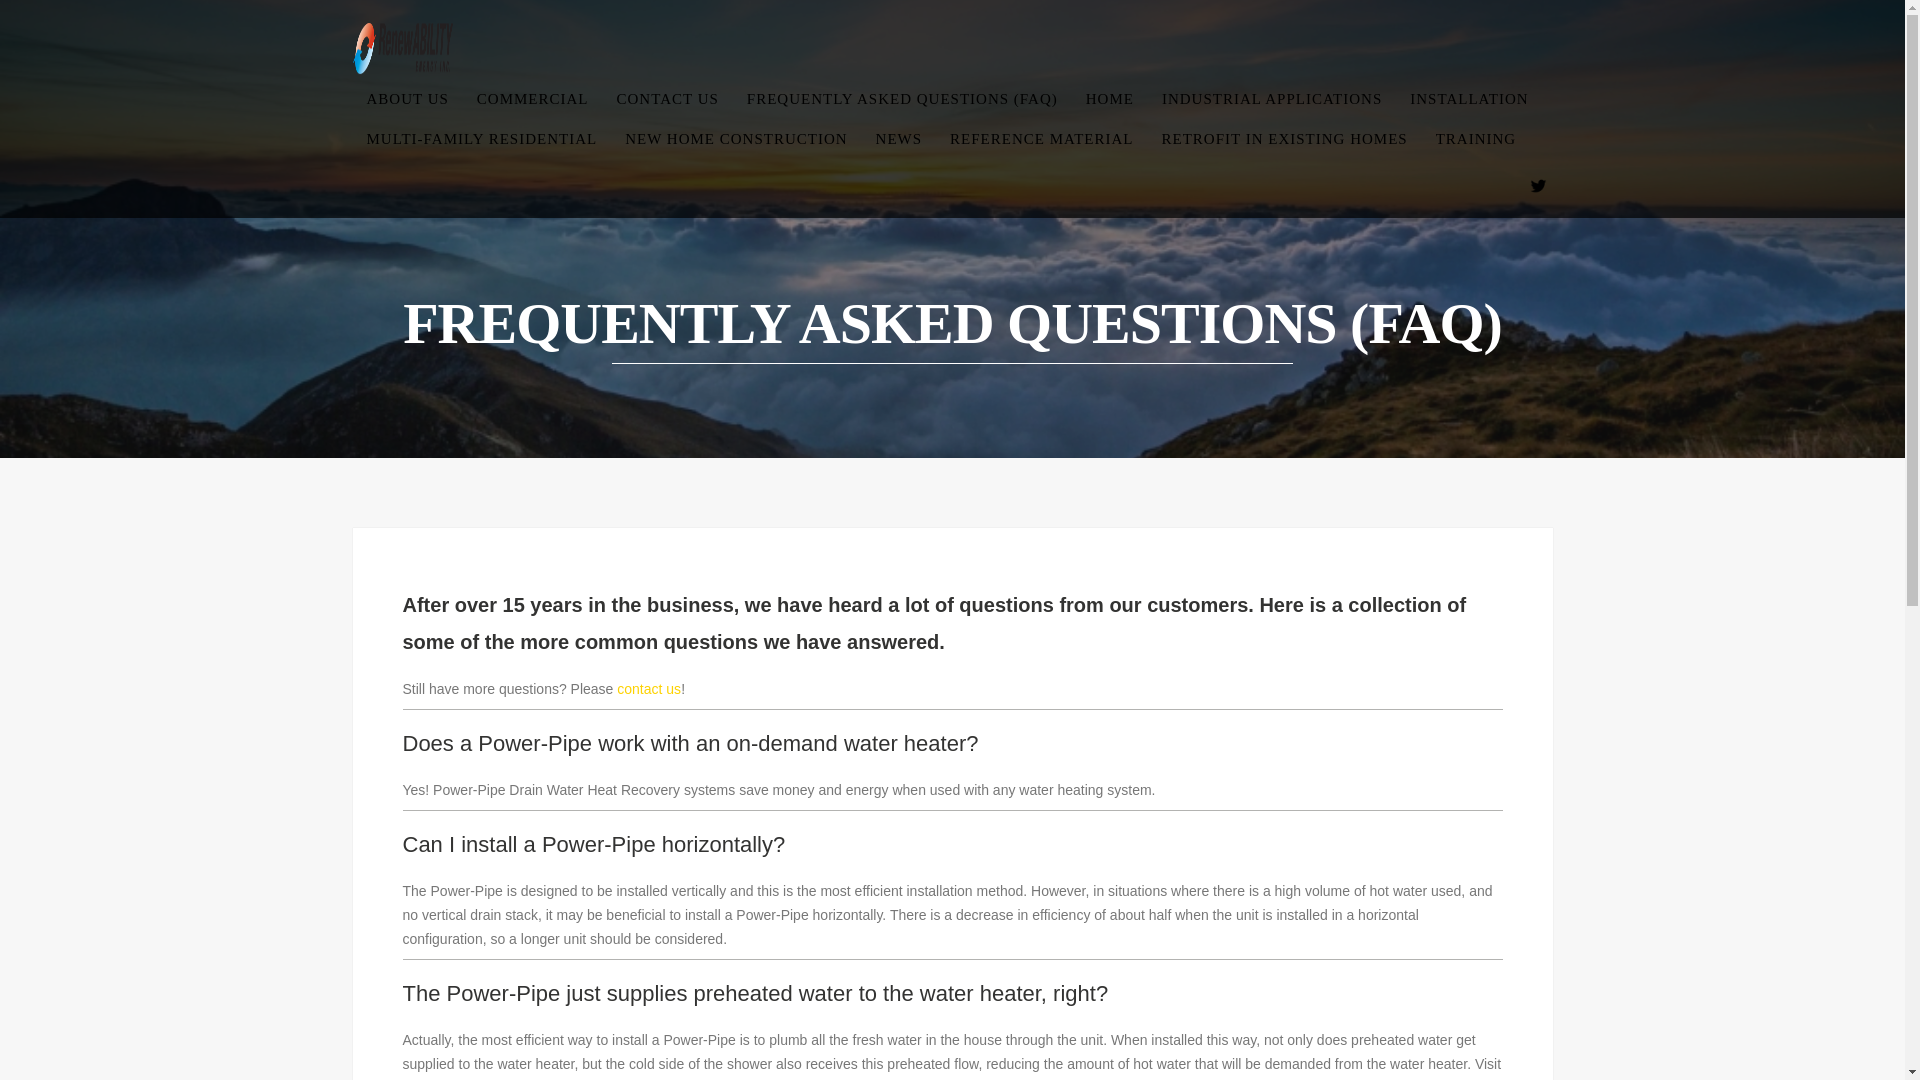 This screenshot has height=1080, width=1920. I want to click on HOME, so click(1110, 100).